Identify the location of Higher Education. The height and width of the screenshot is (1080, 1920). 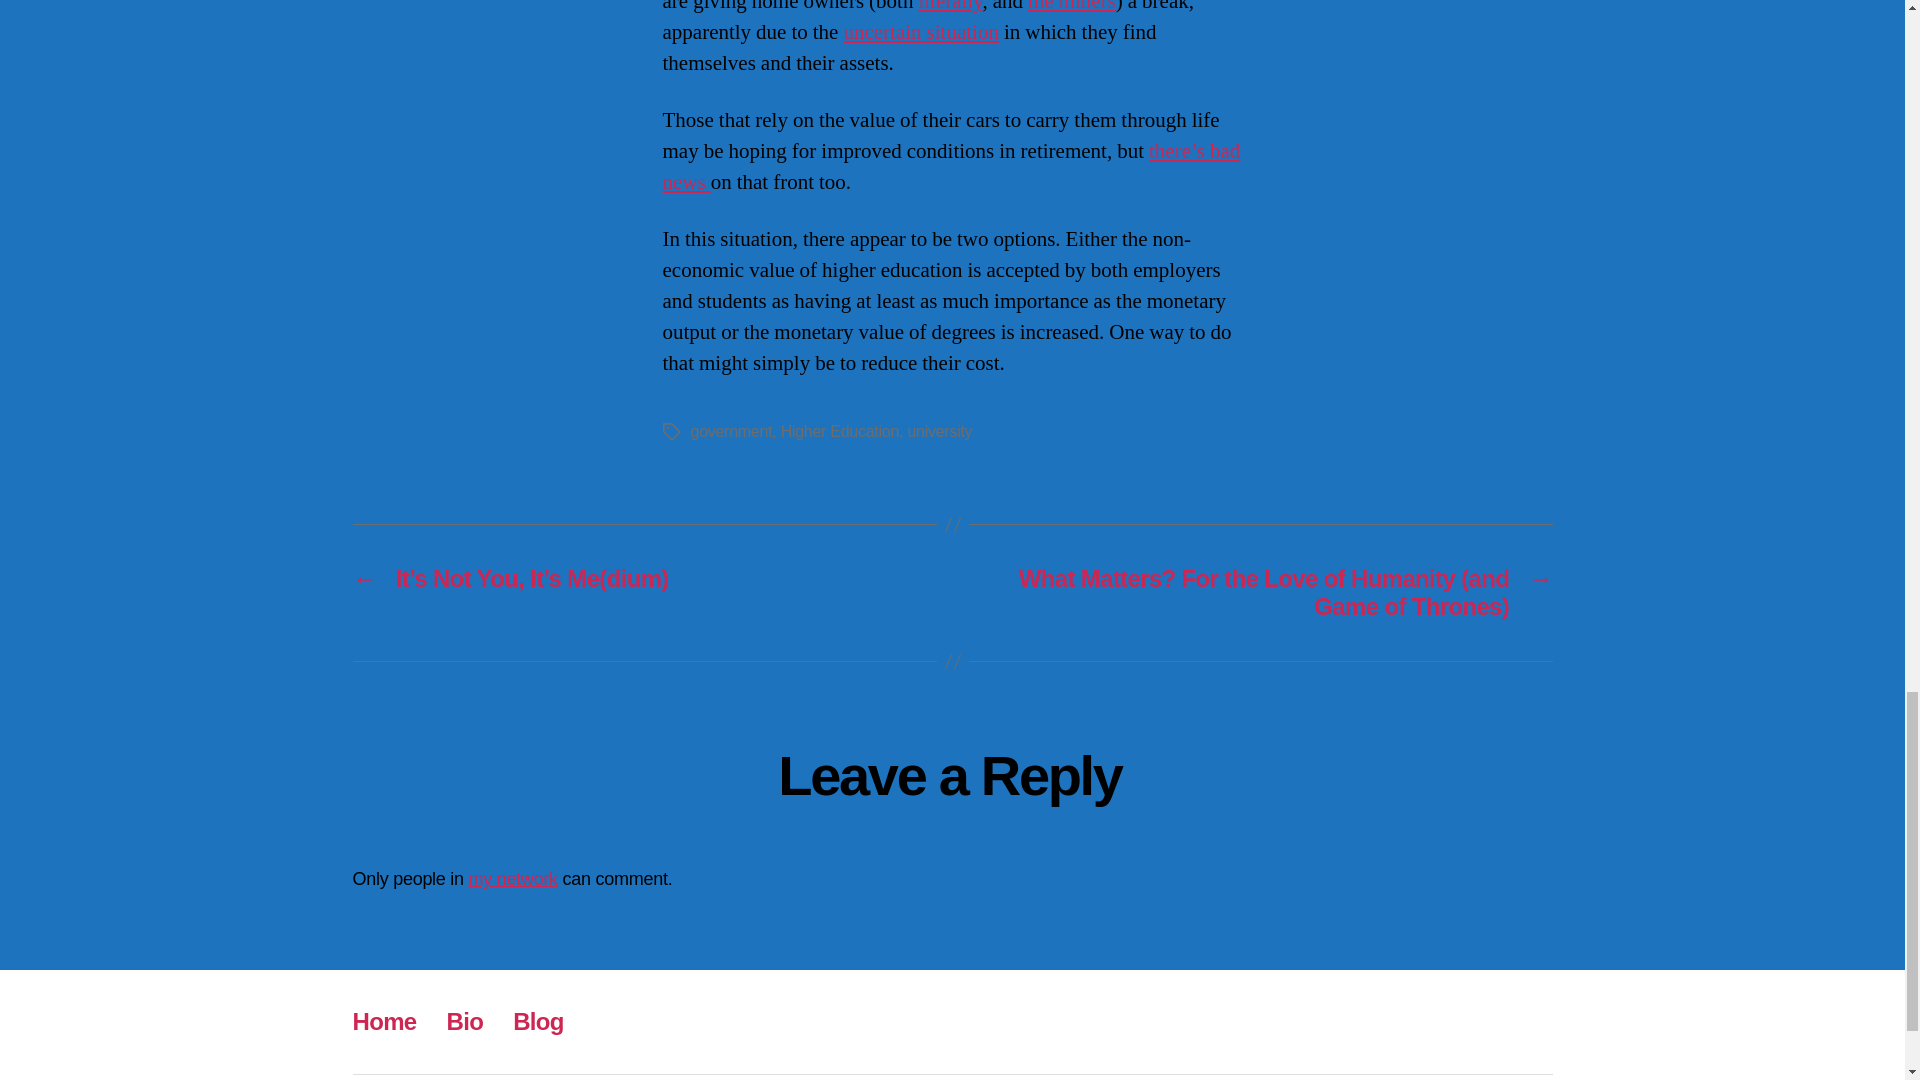
(840, 431).